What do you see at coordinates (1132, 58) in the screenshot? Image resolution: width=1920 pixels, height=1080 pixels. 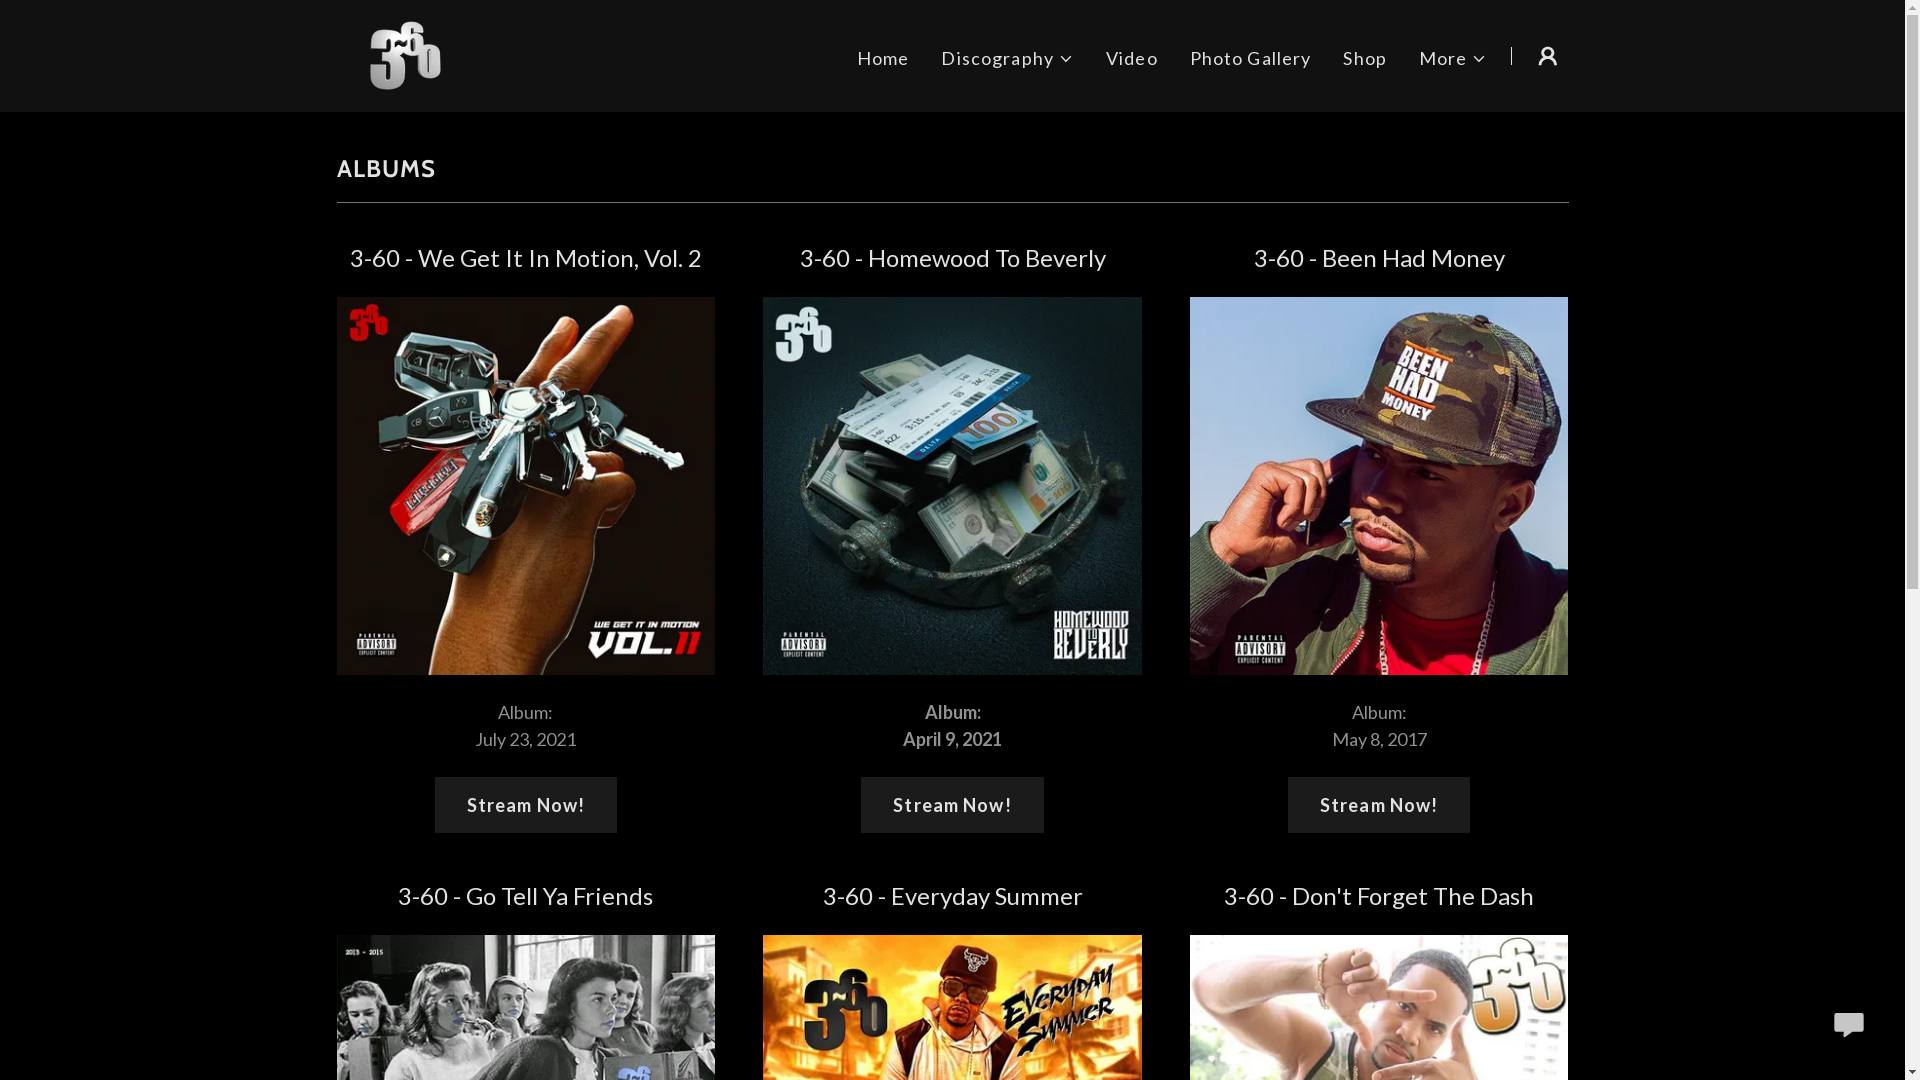 I see `Video` at bounding box center [1132, 58].